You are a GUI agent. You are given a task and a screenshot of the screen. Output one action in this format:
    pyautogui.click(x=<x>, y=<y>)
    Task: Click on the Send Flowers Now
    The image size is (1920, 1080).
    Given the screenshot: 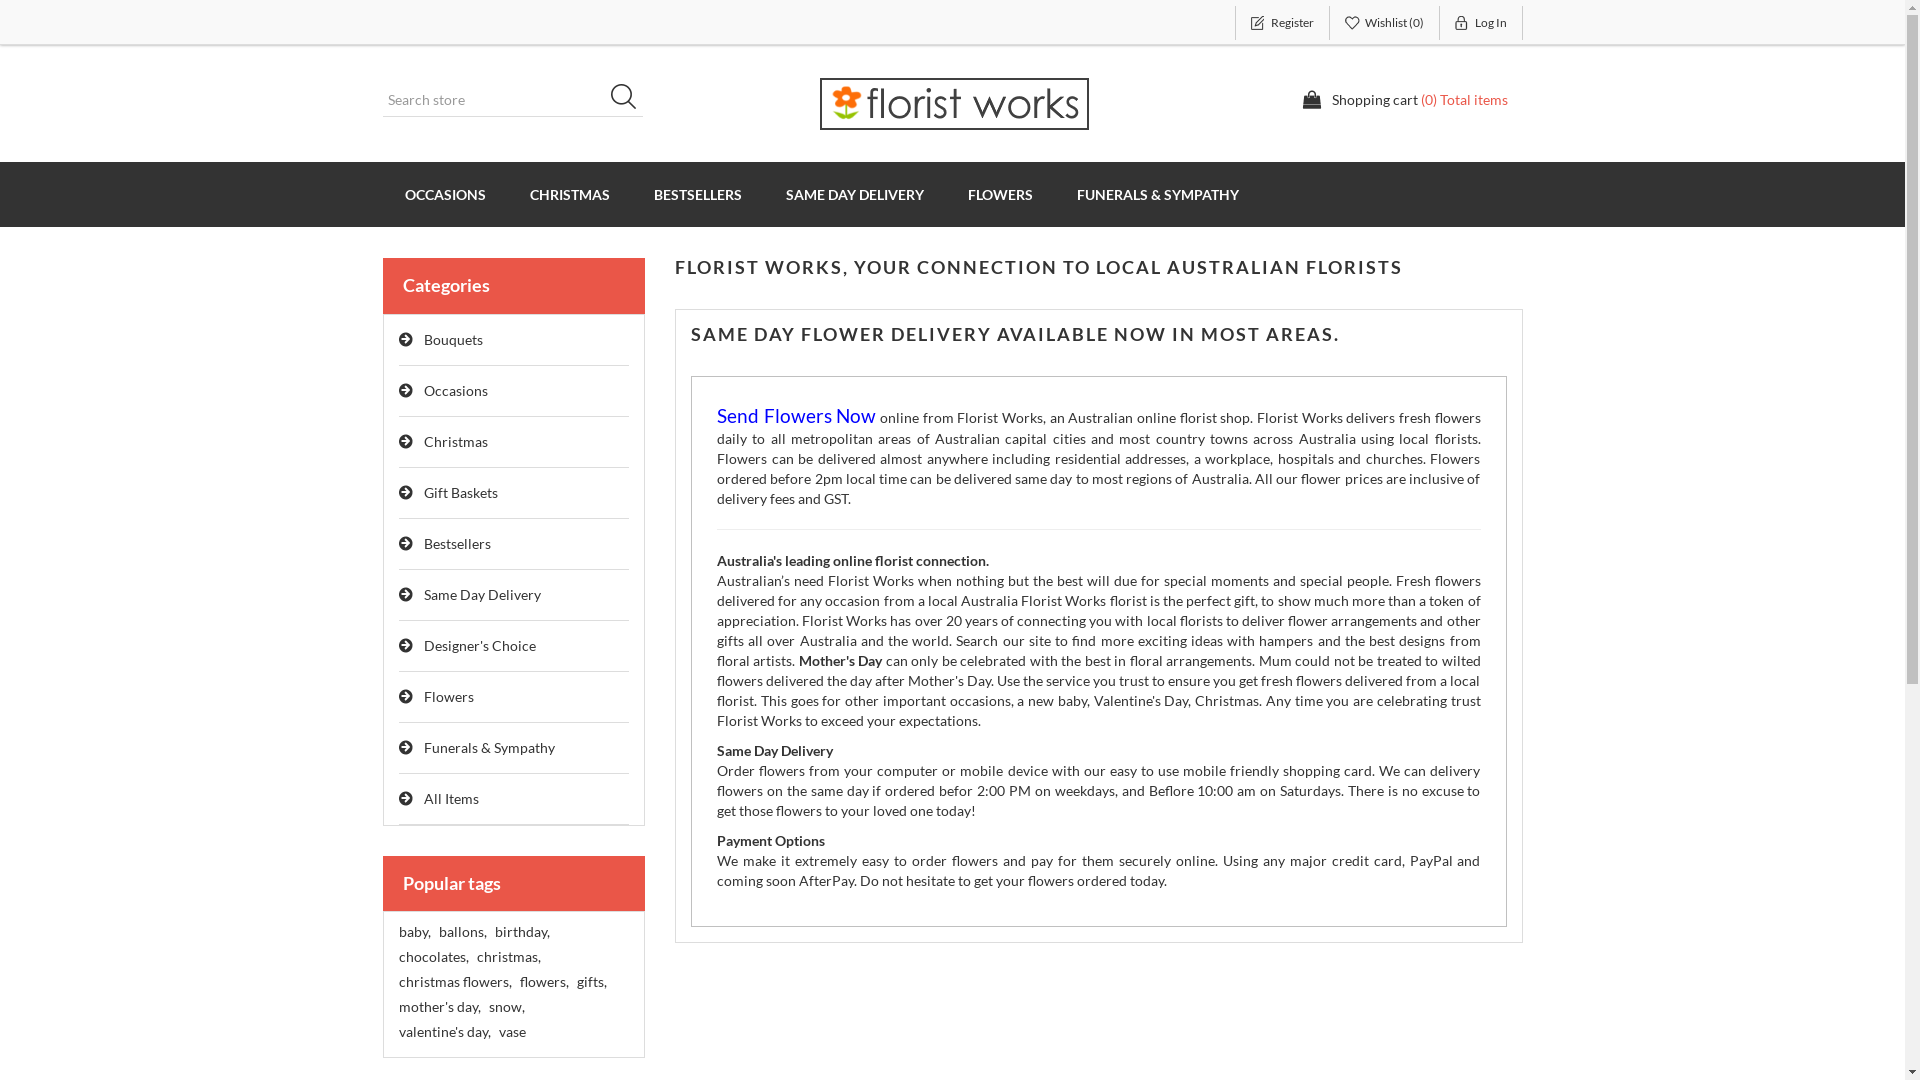 What is the action you would take?
    pyautogui.click(x=796, y=418)
    